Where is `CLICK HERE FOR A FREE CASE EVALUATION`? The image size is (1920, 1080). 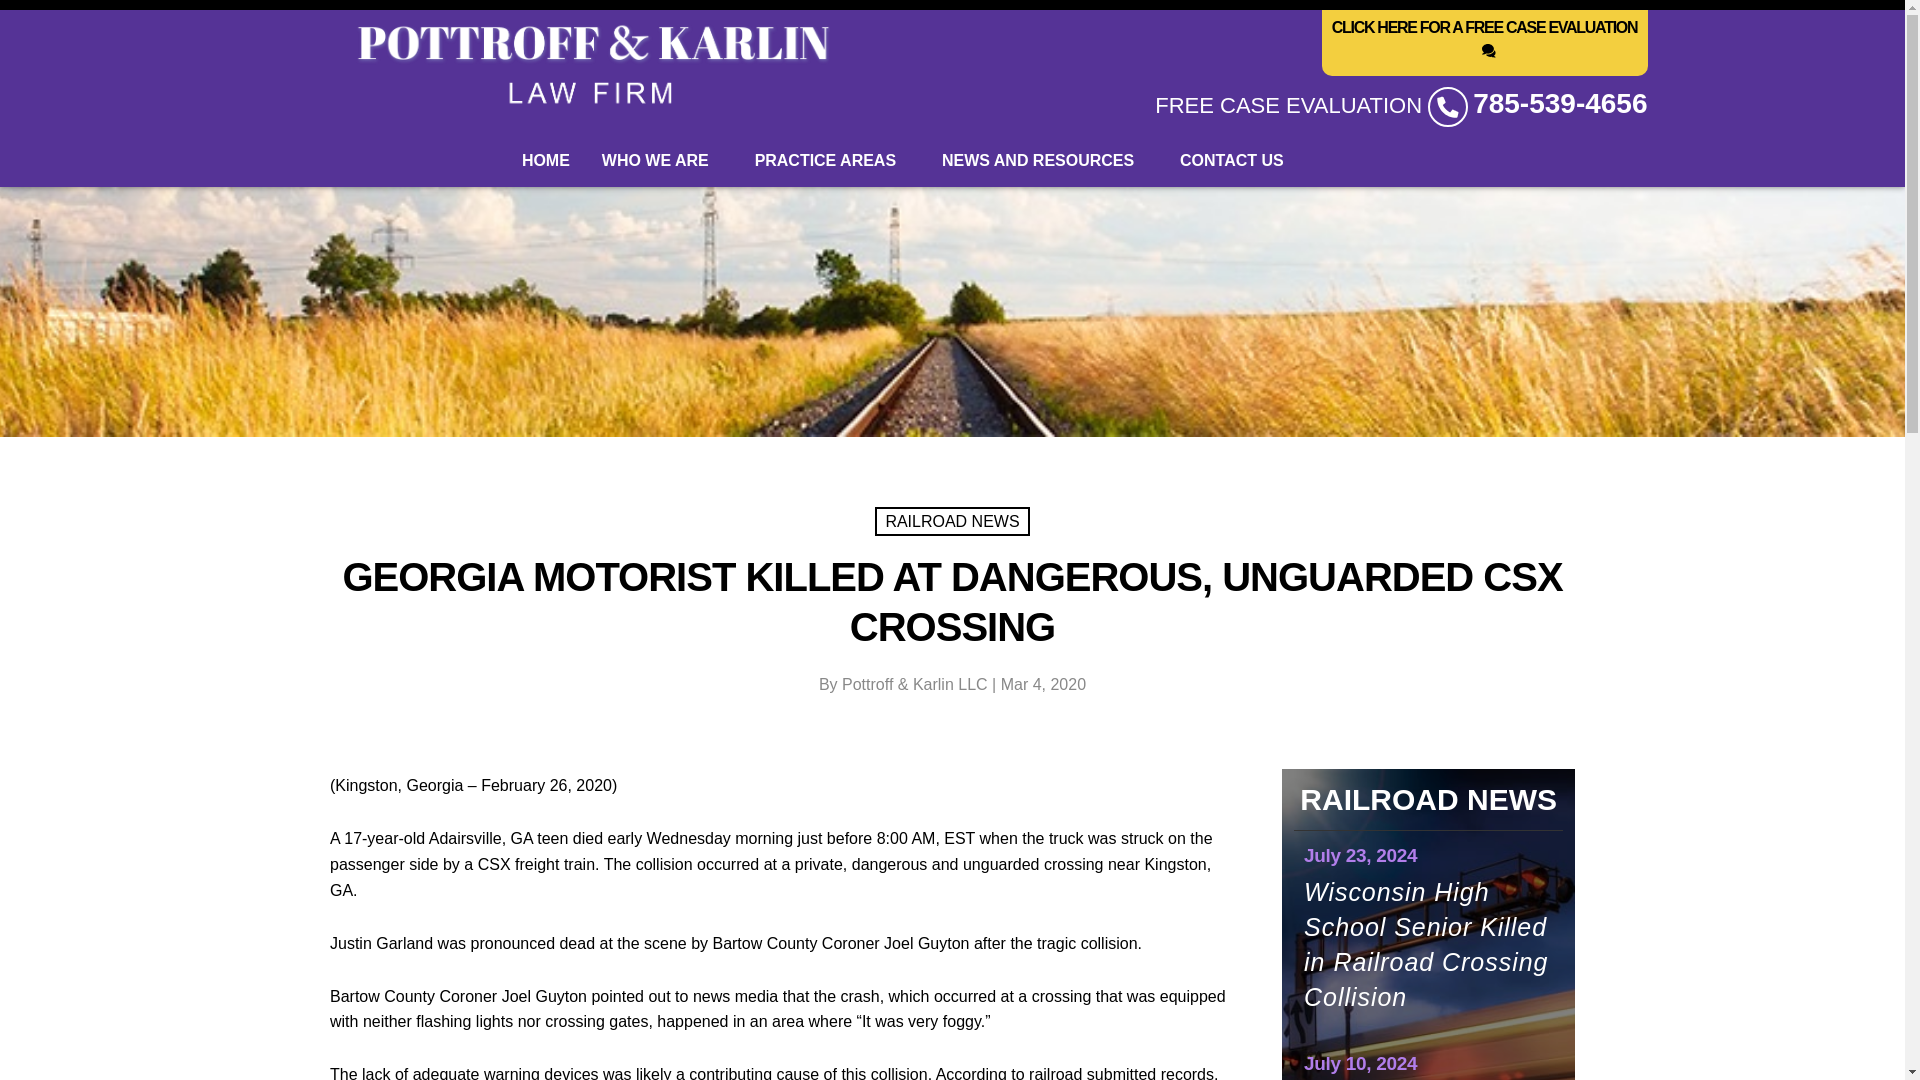
CLICK HERE FOR A FREE CASE EVALUATION is located at coordinates (1484, 42).